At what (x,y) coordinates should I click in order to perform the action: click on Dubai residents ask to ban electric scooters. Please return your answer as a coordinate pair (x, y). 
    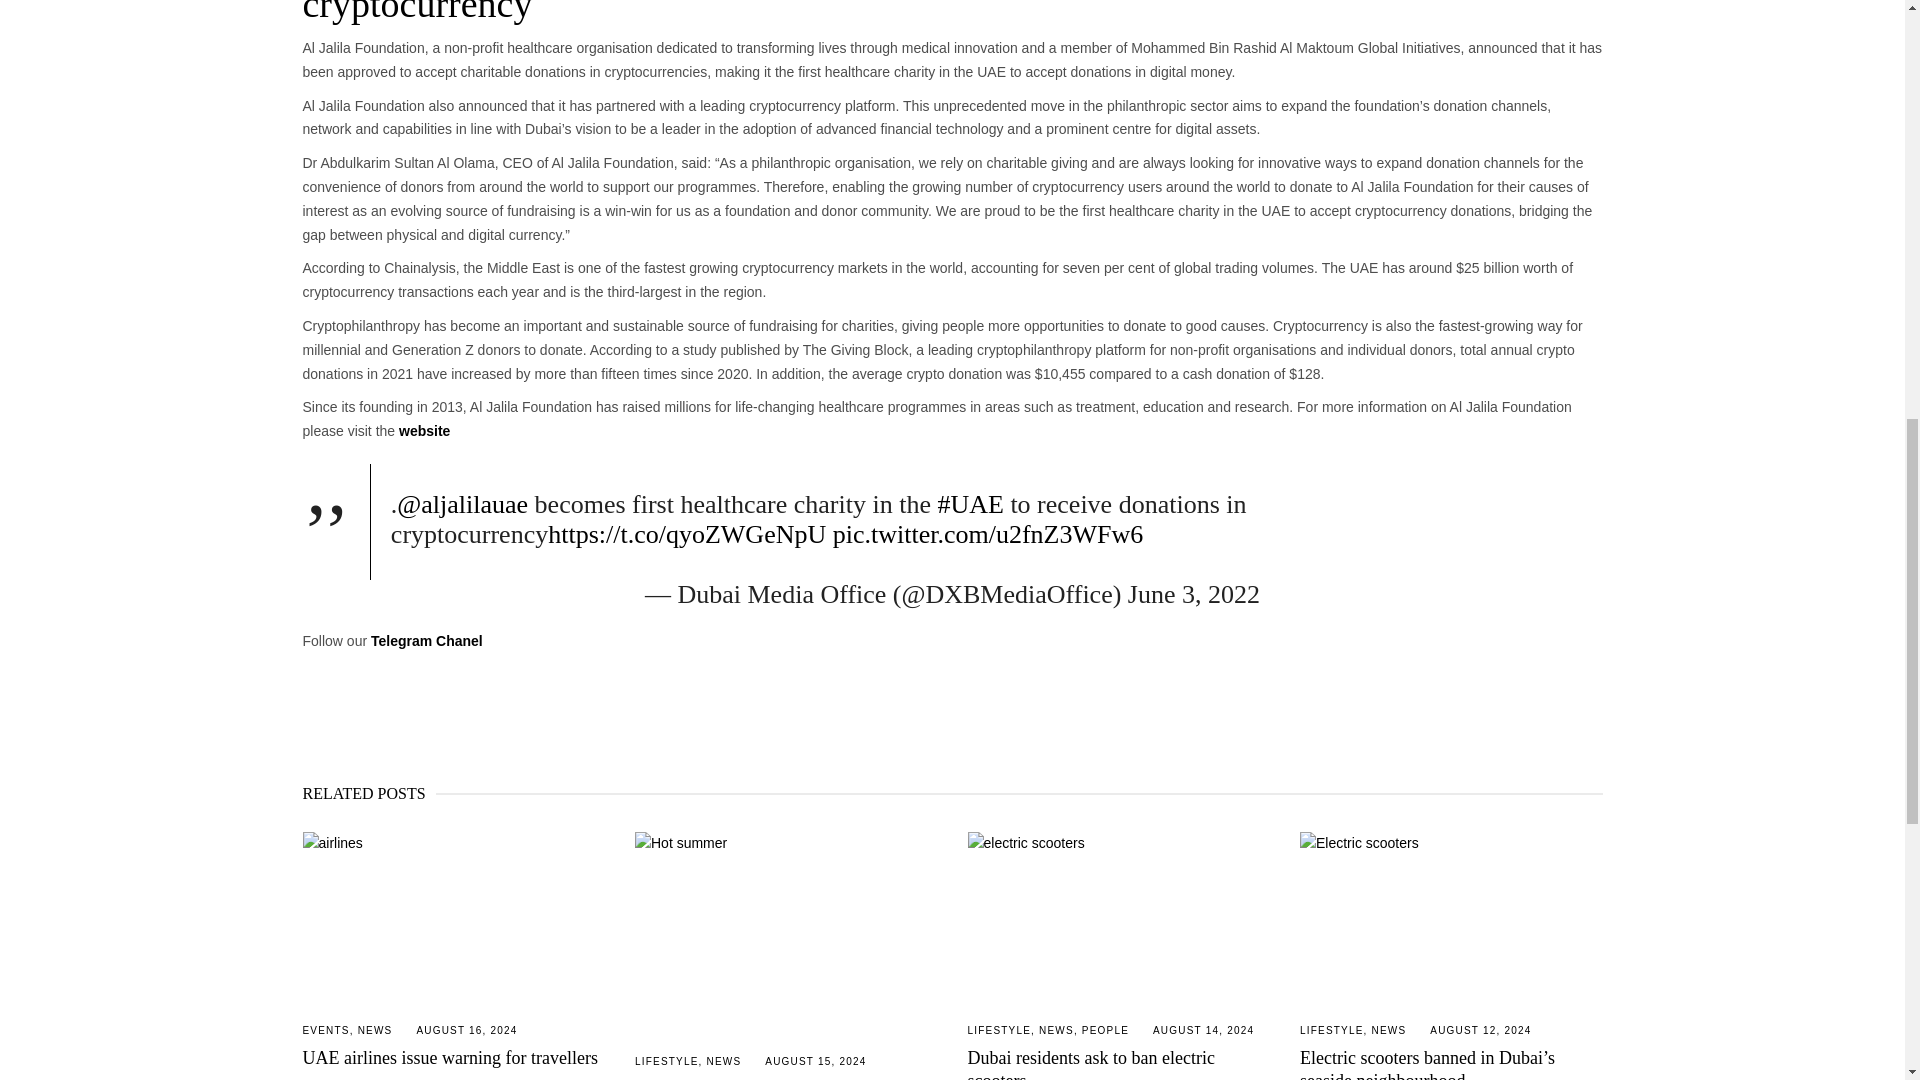
    Looking at the image, I should click on (1119, 917).